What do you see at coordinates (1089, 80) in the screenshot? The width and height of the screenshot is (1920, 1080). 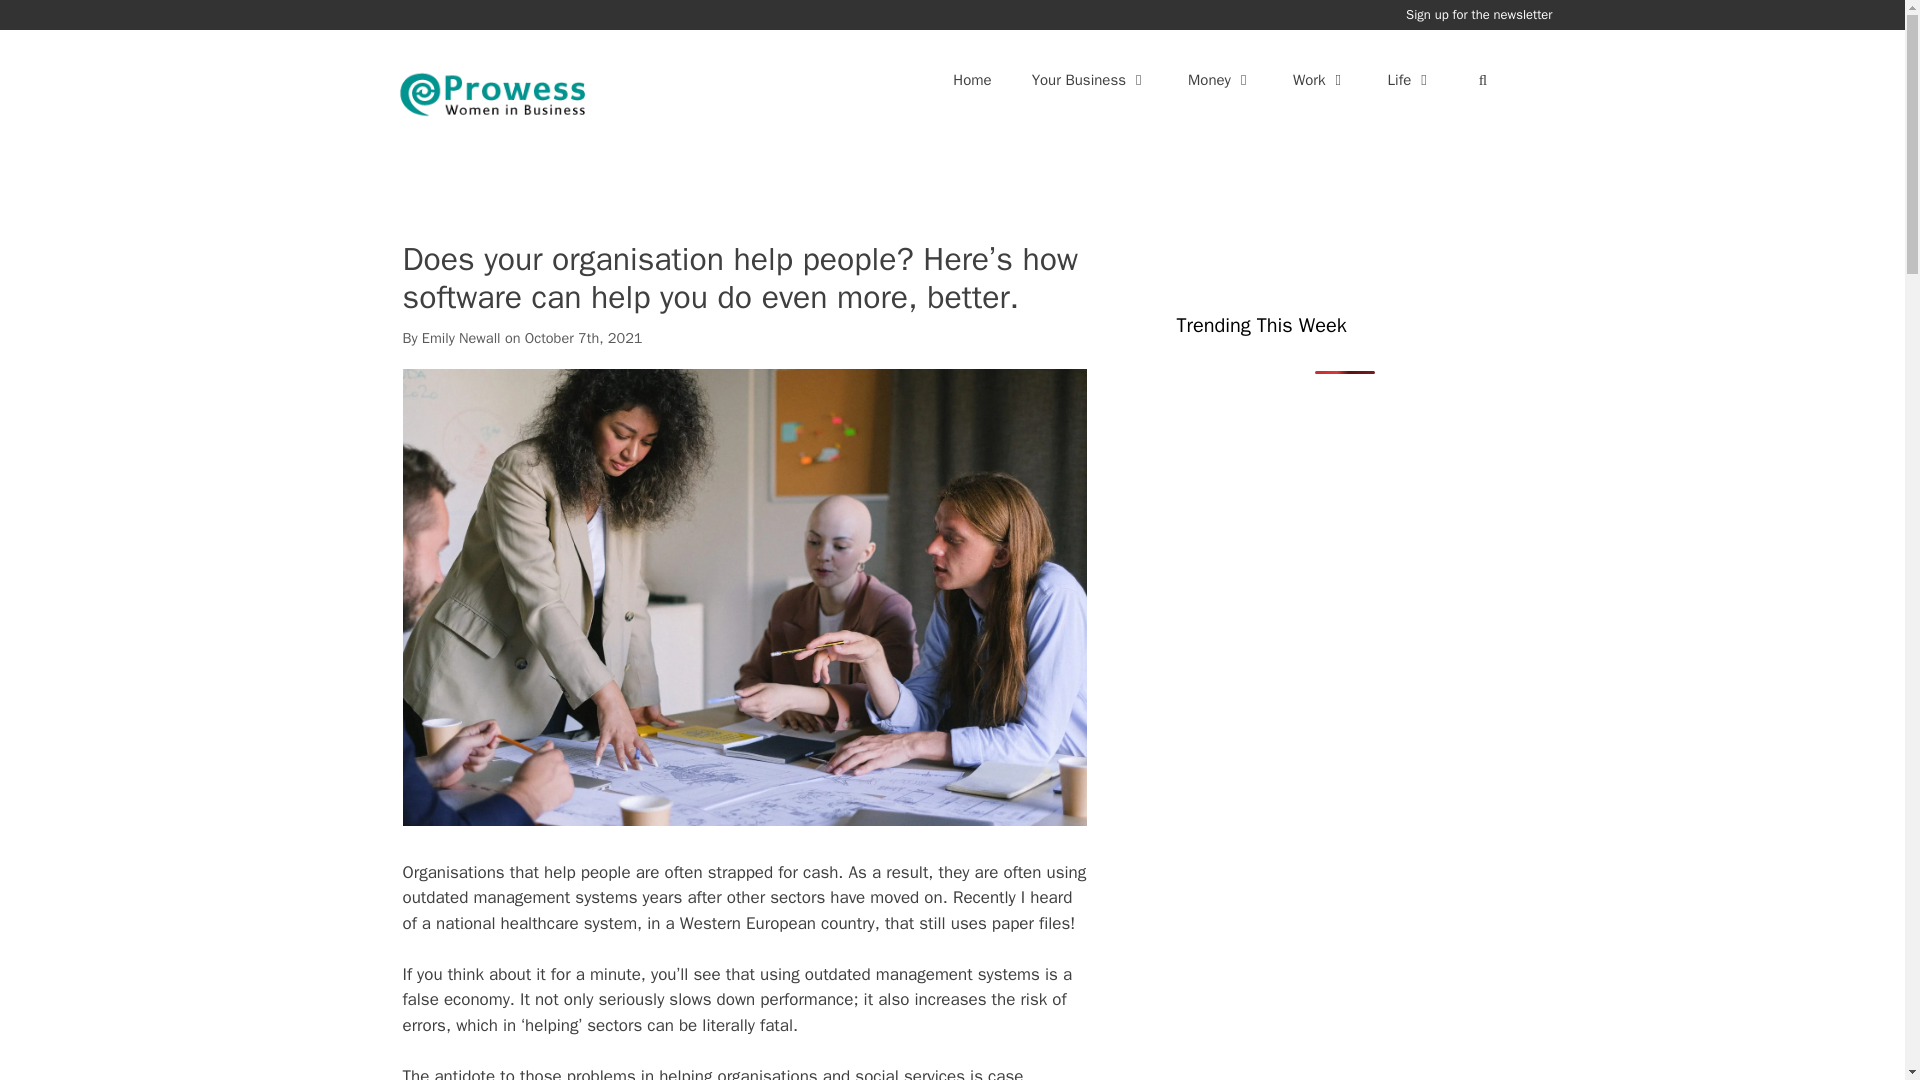 I see `Your Business` at bounding box center [1089, 80].